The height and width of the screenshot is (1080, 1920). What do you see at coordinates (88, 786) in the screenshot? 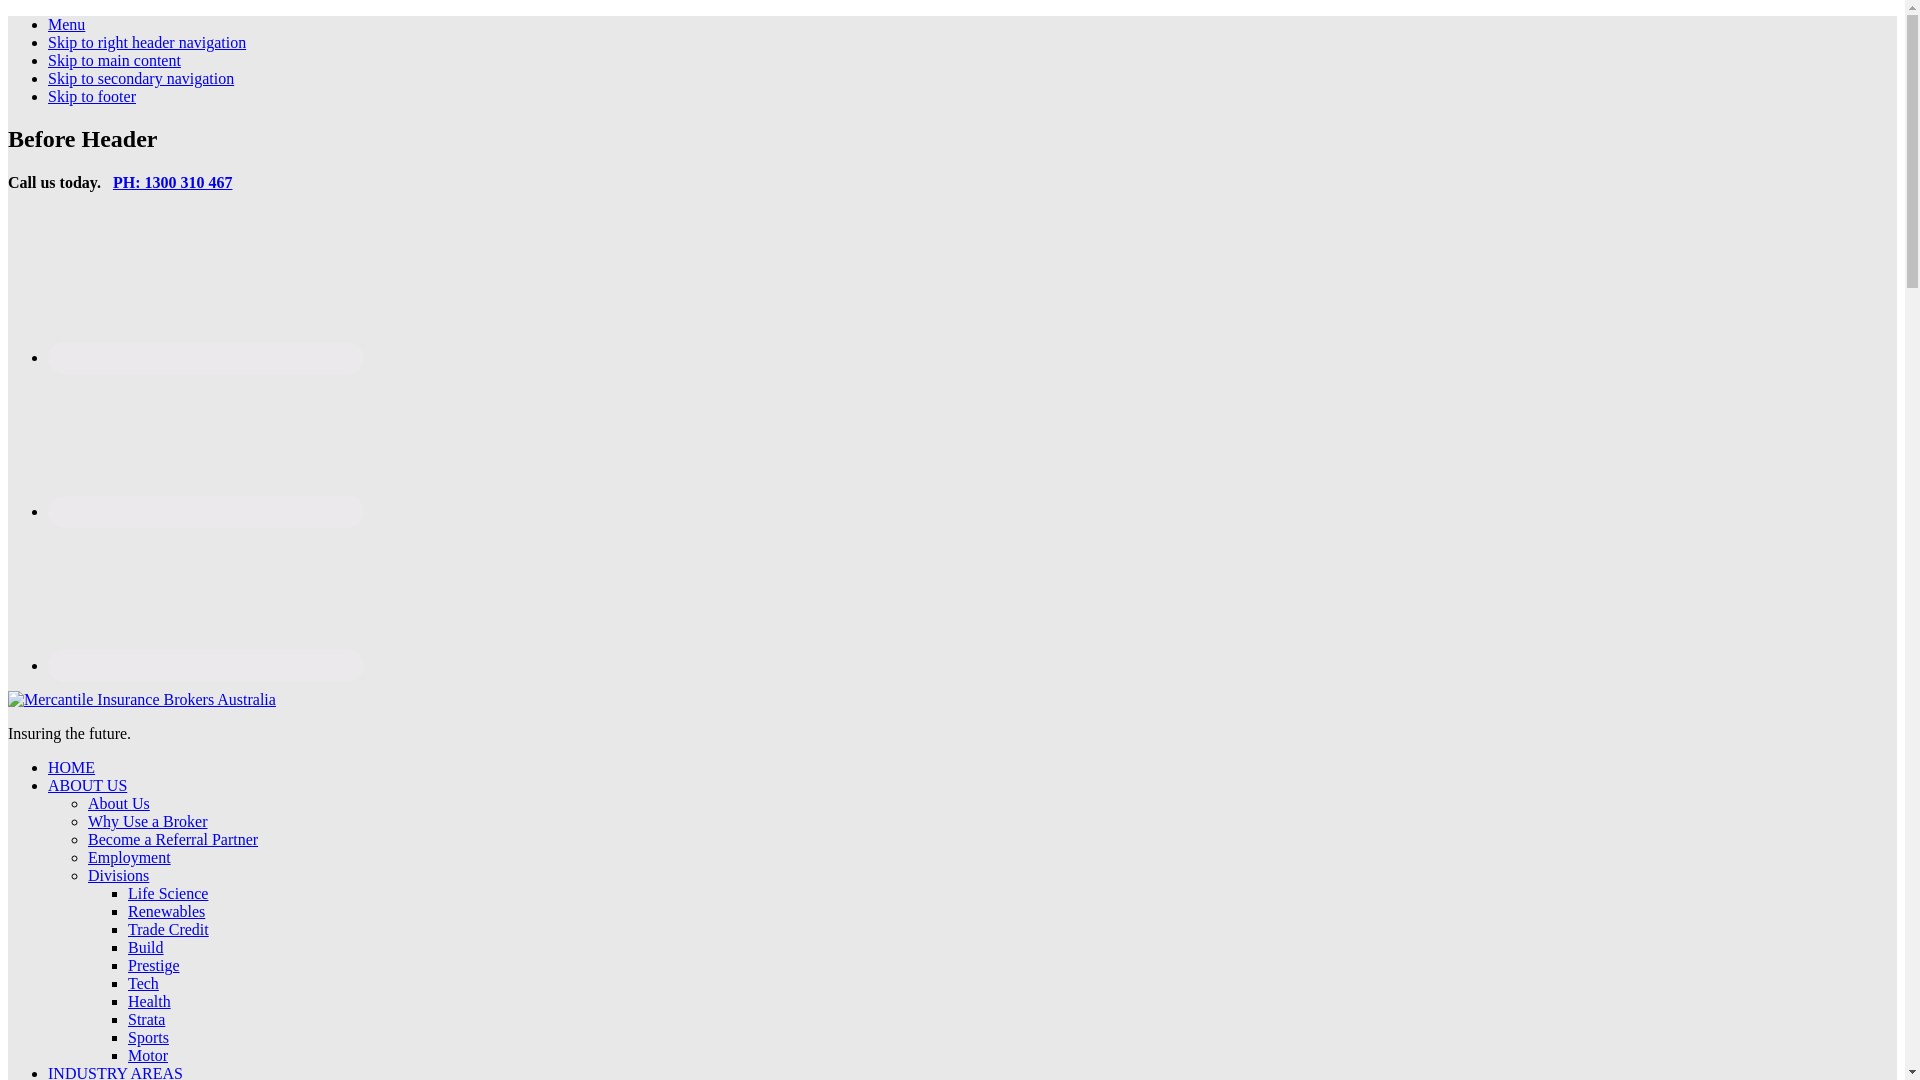
I see `ABOUT US` at bounding box center [88, 786].